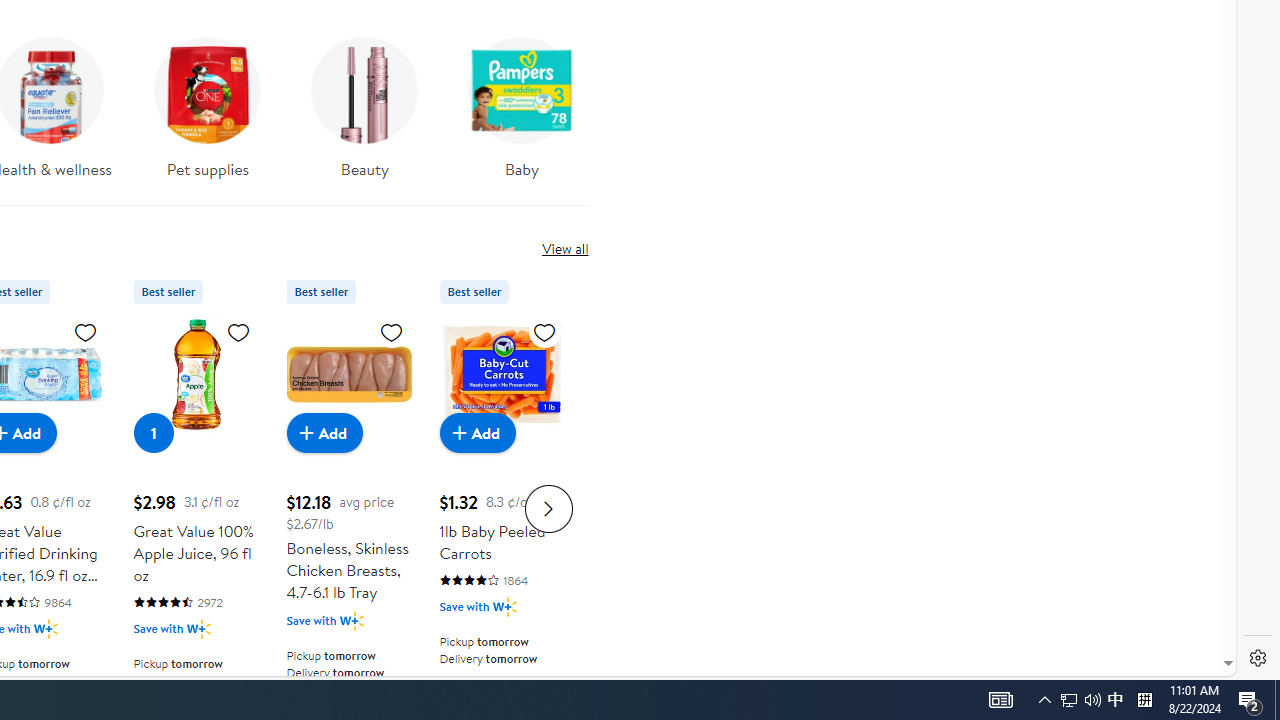  What do you see at coordinates (521, 102) in the screenshot?
I see `Baby` at bounding box center [521, 102].